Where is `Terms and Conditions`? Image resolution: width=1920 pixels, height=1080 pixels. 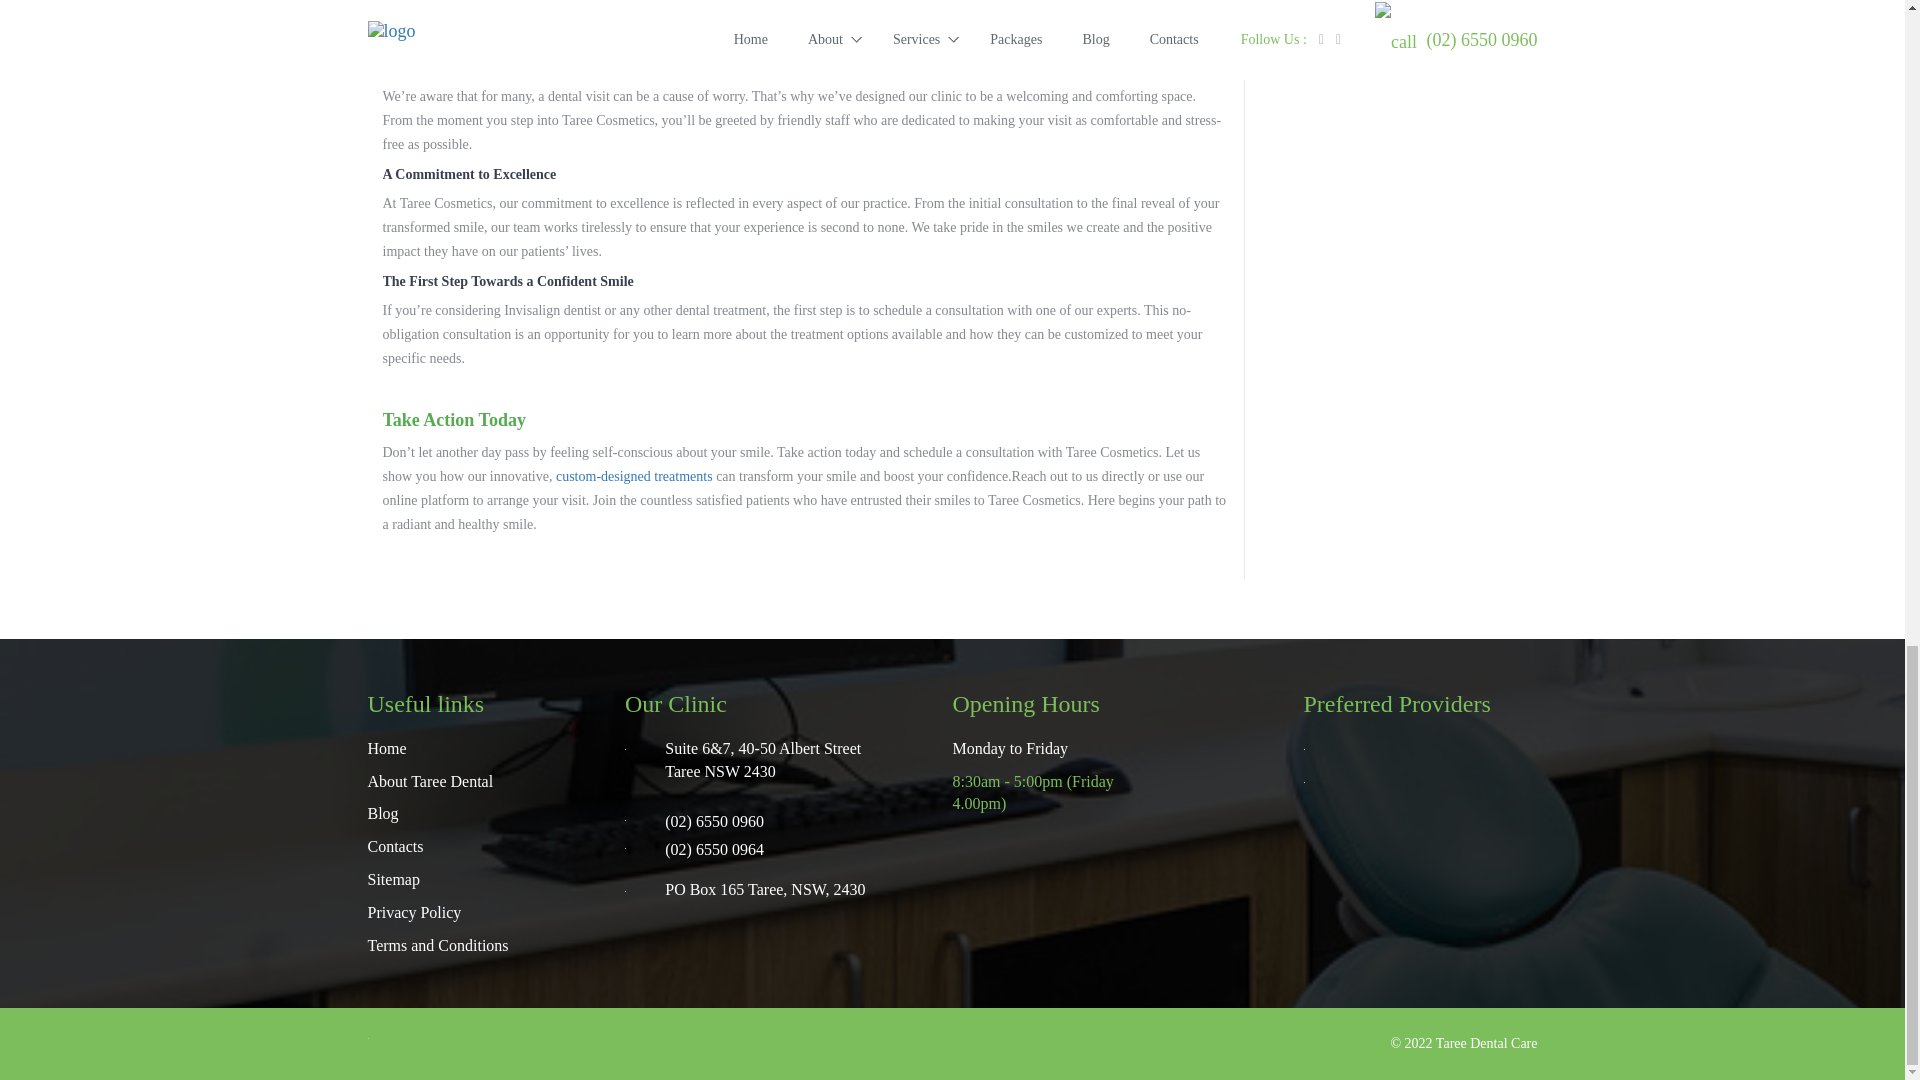
Terms and Conditions is located at coordinates (438, 946).